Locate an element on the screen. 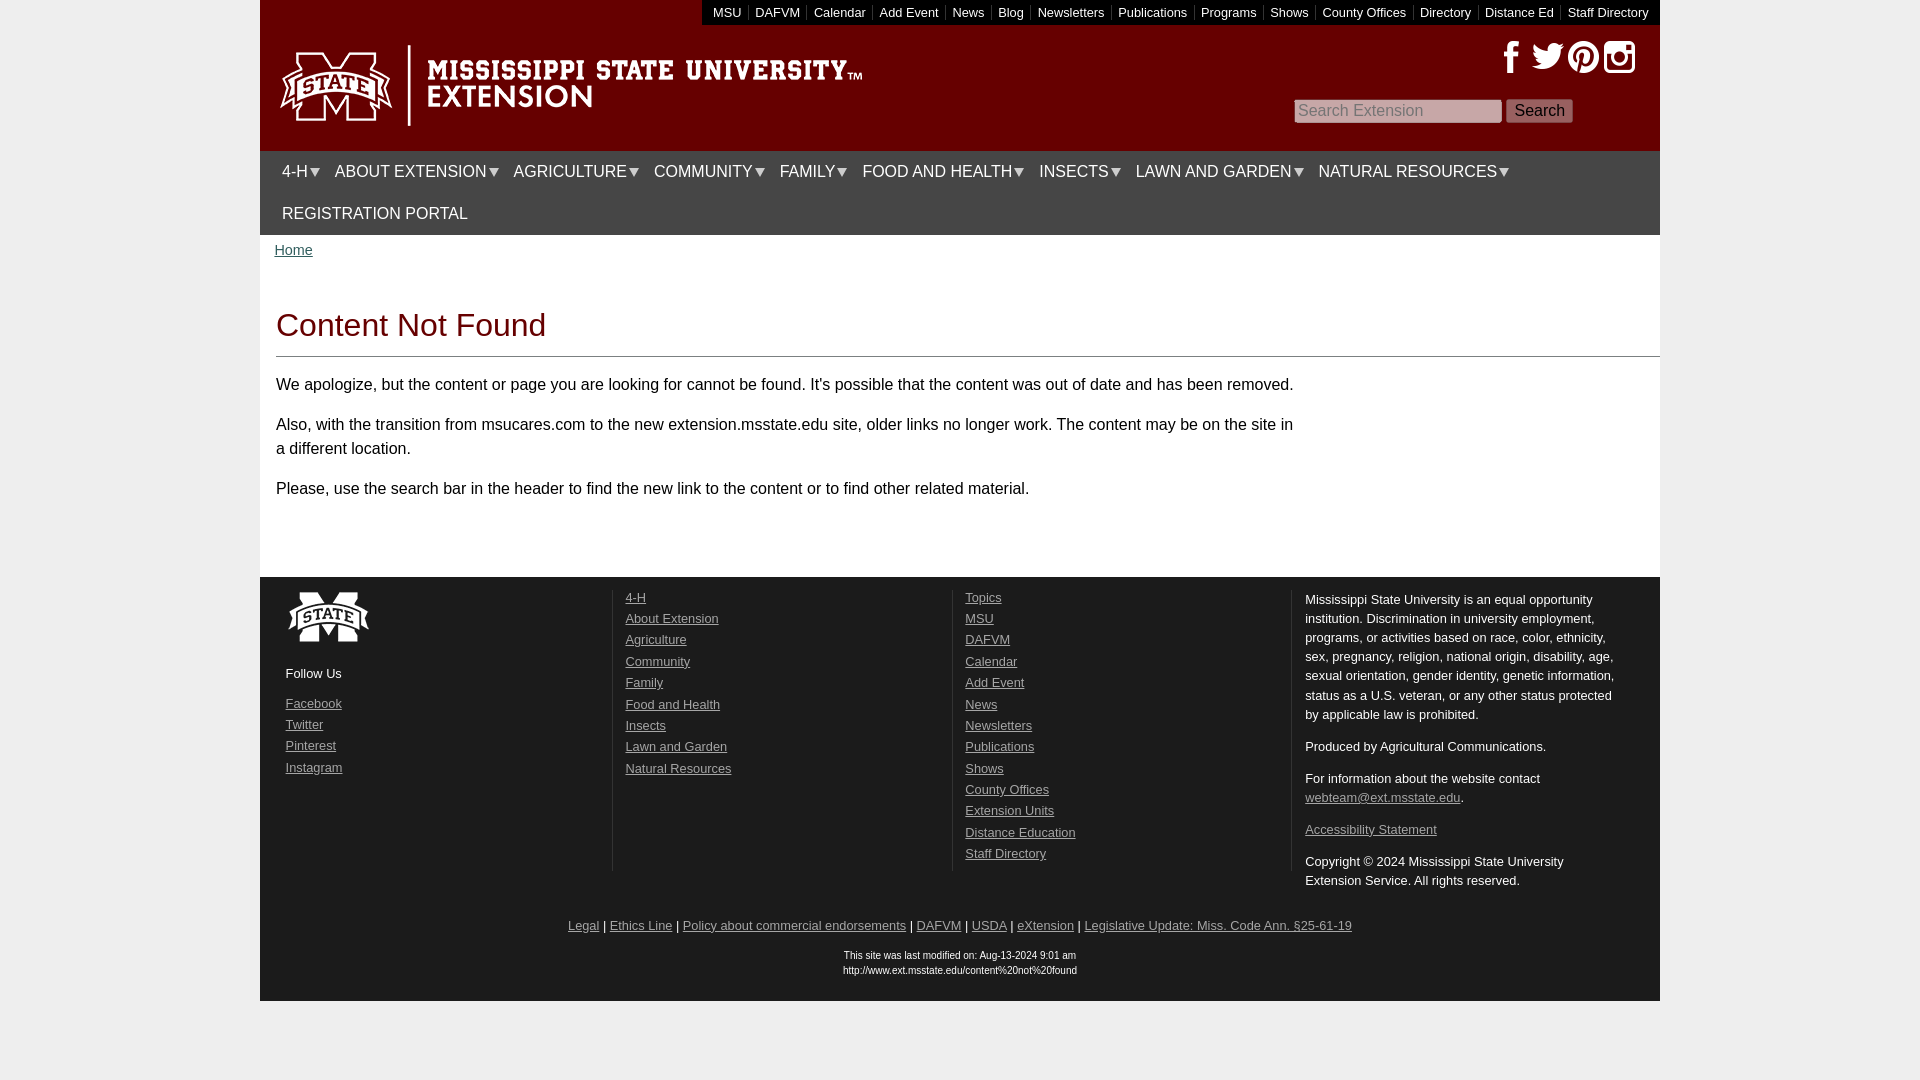  Calendar is located at coordinates (840, 12).